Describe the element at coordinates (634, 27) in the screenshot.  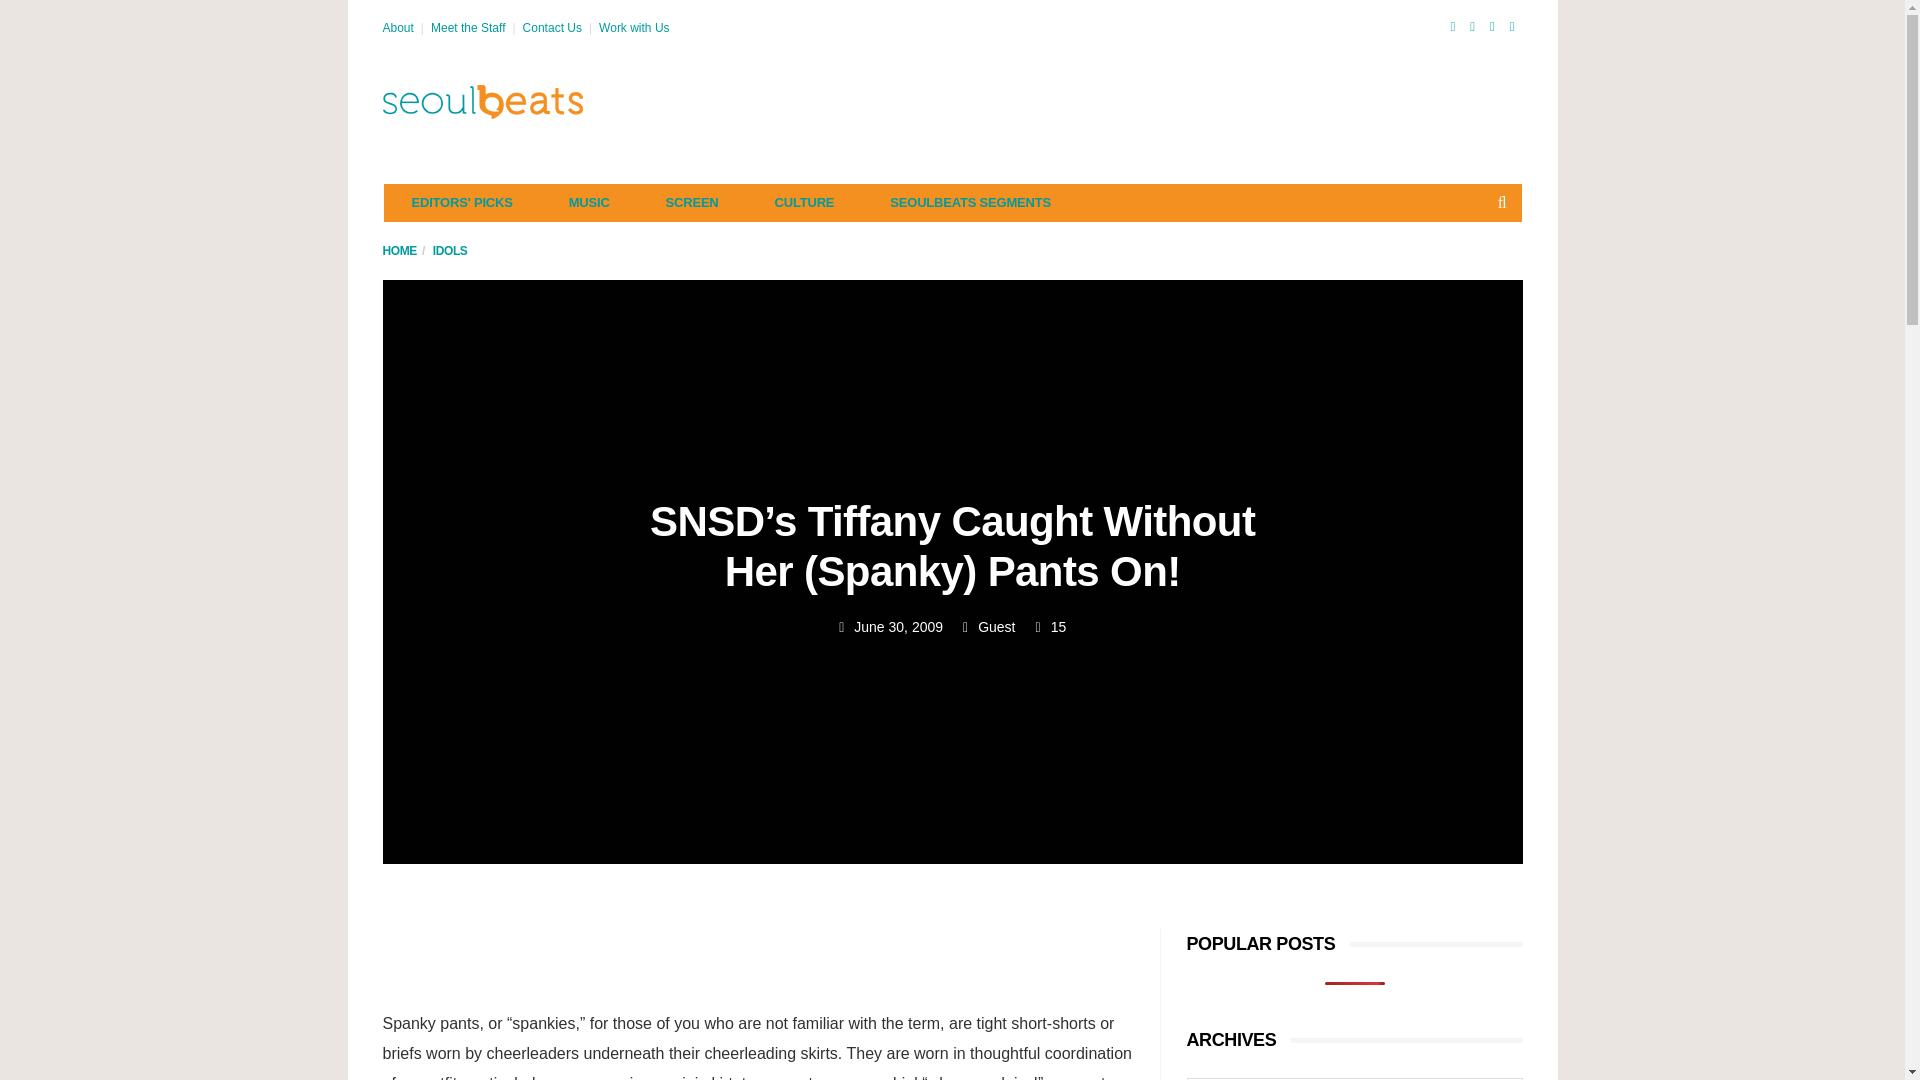
I see `Work with Us` at that location.